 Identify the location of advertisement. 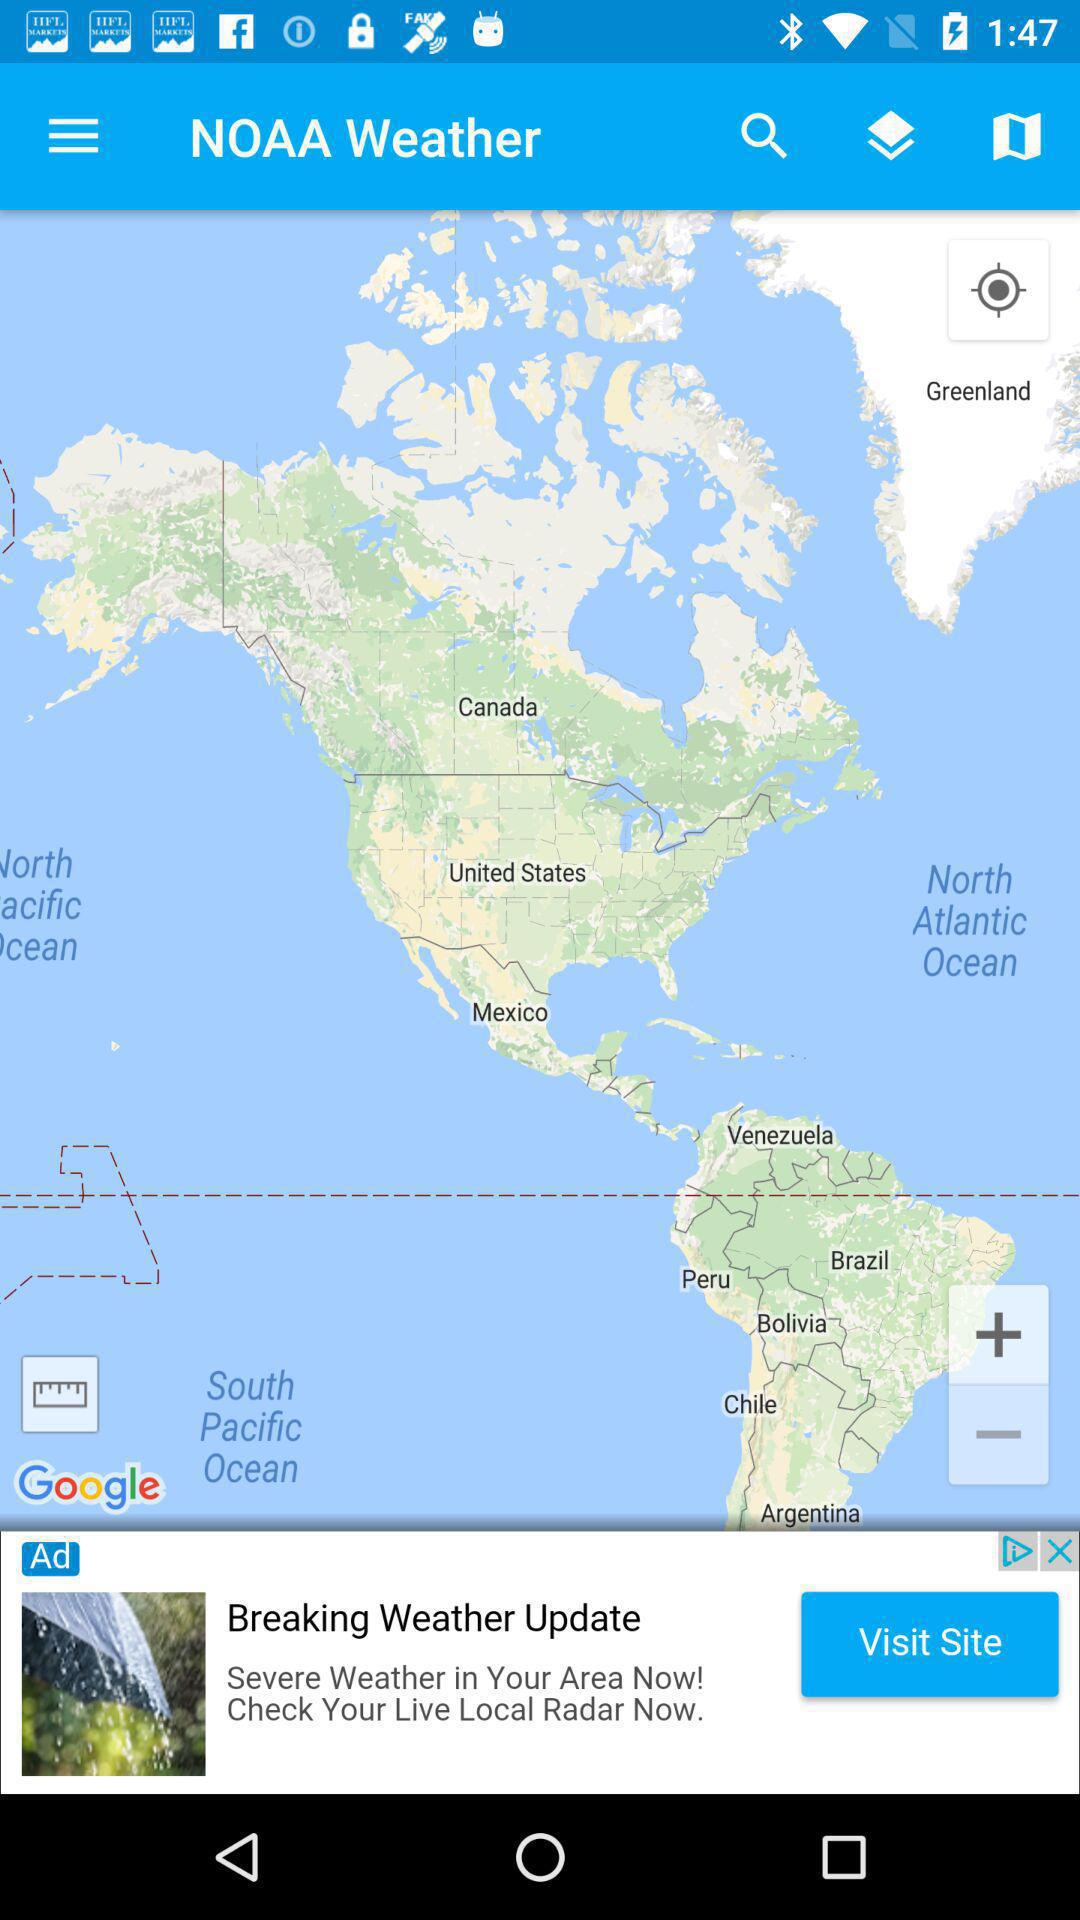
(540, 1662).